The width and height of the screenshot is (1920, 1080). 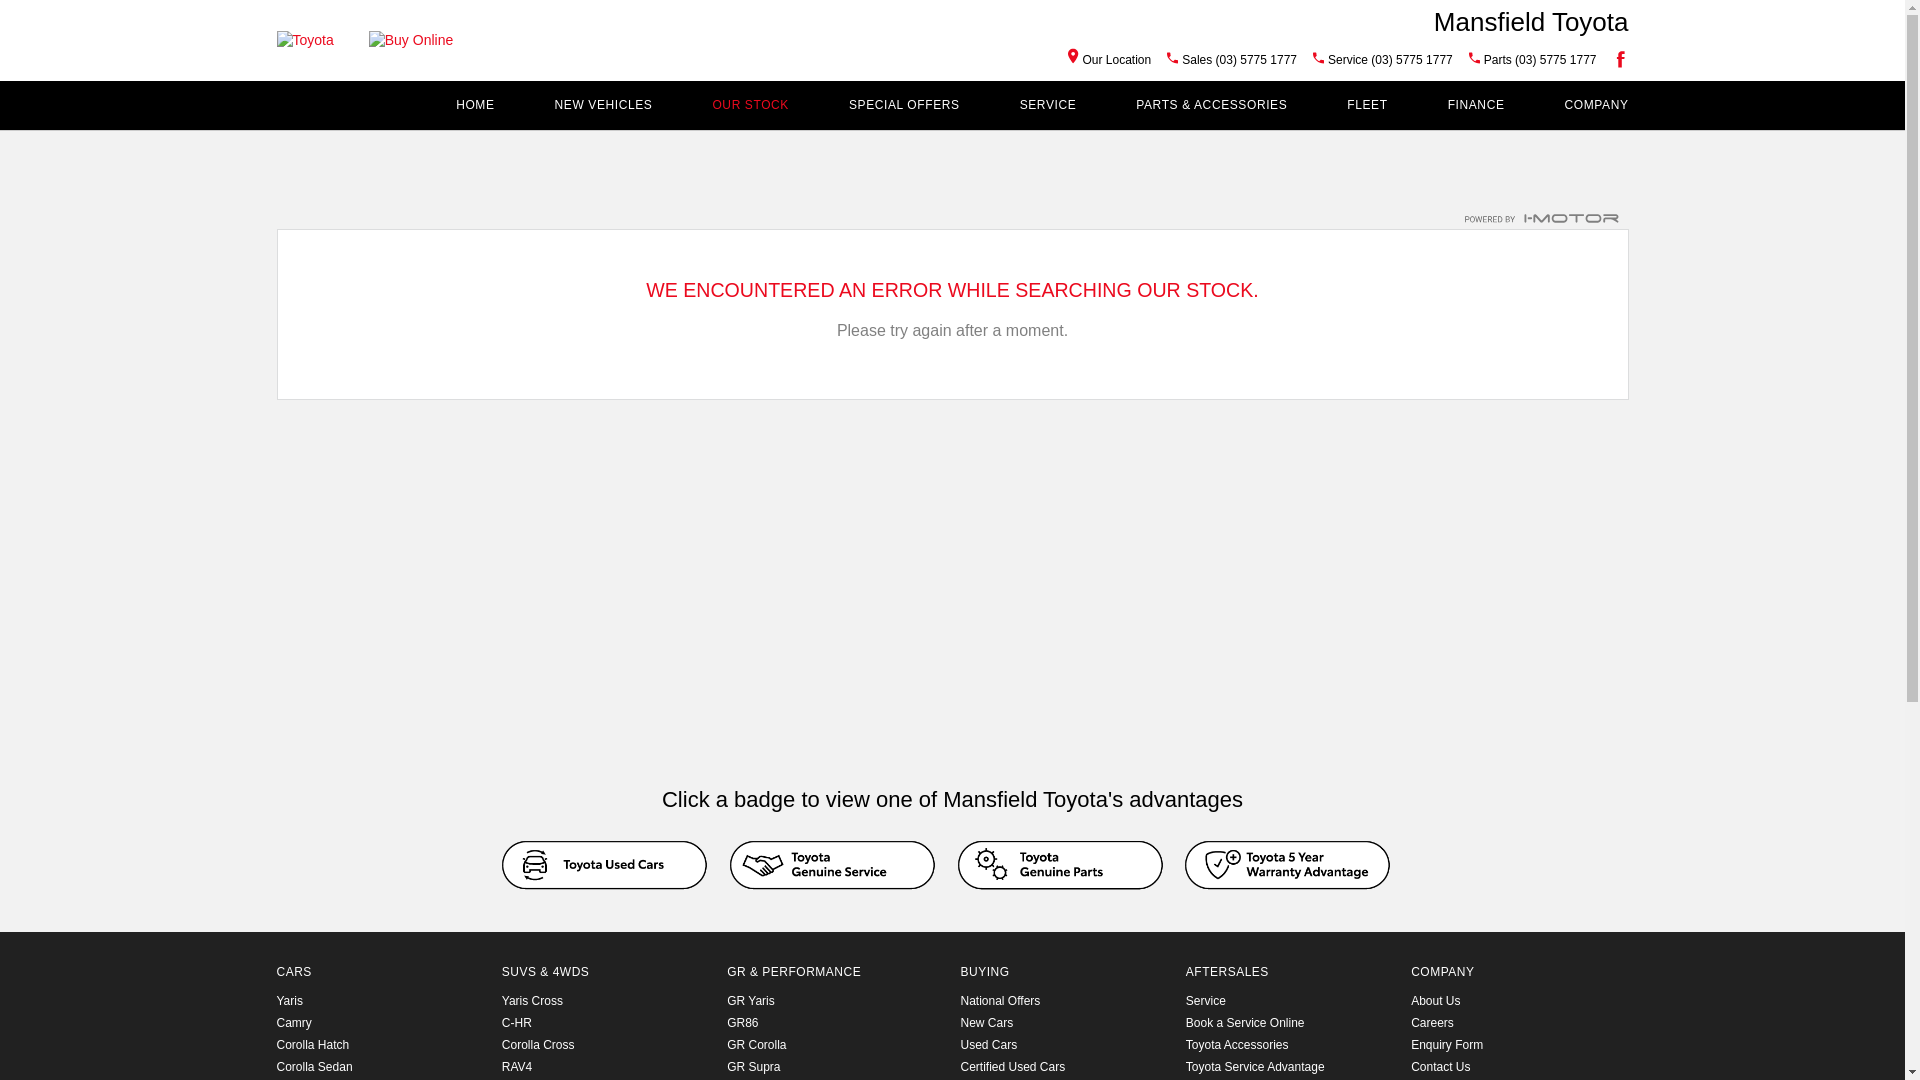 What do you see at coordinates (1597, 106) in the screenshot?
I see `COMPANY` at bounding box center [1597, 106].